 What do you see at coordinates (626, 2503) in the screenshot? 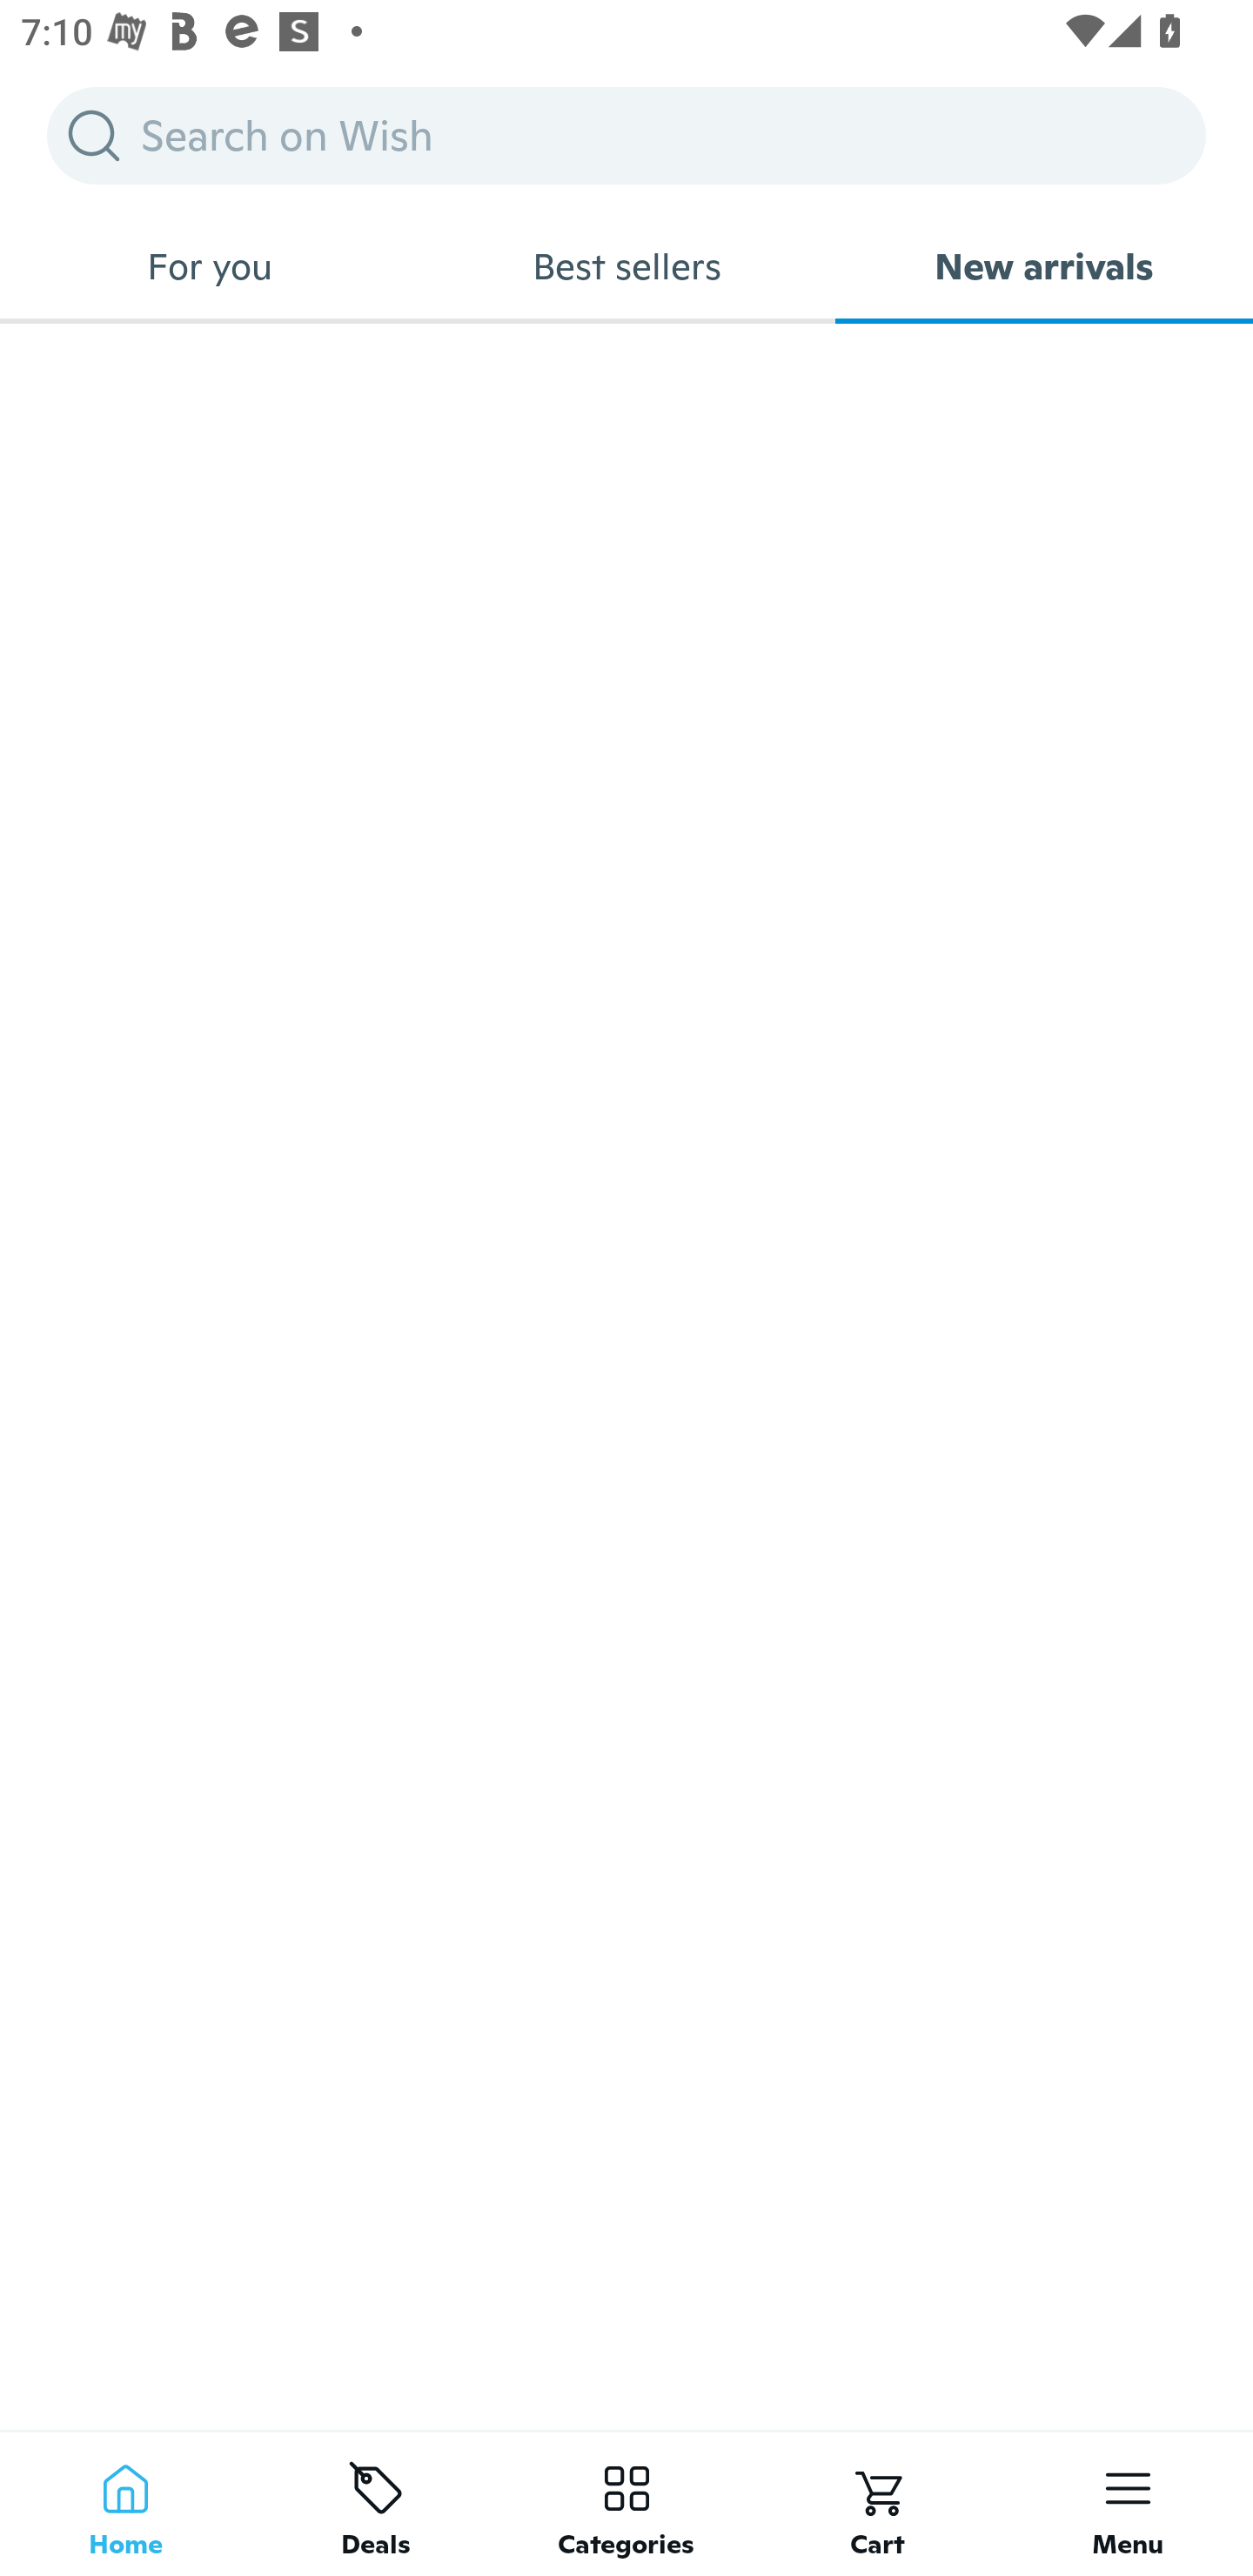
I see `Categories` at bounding box center [626, 2503].